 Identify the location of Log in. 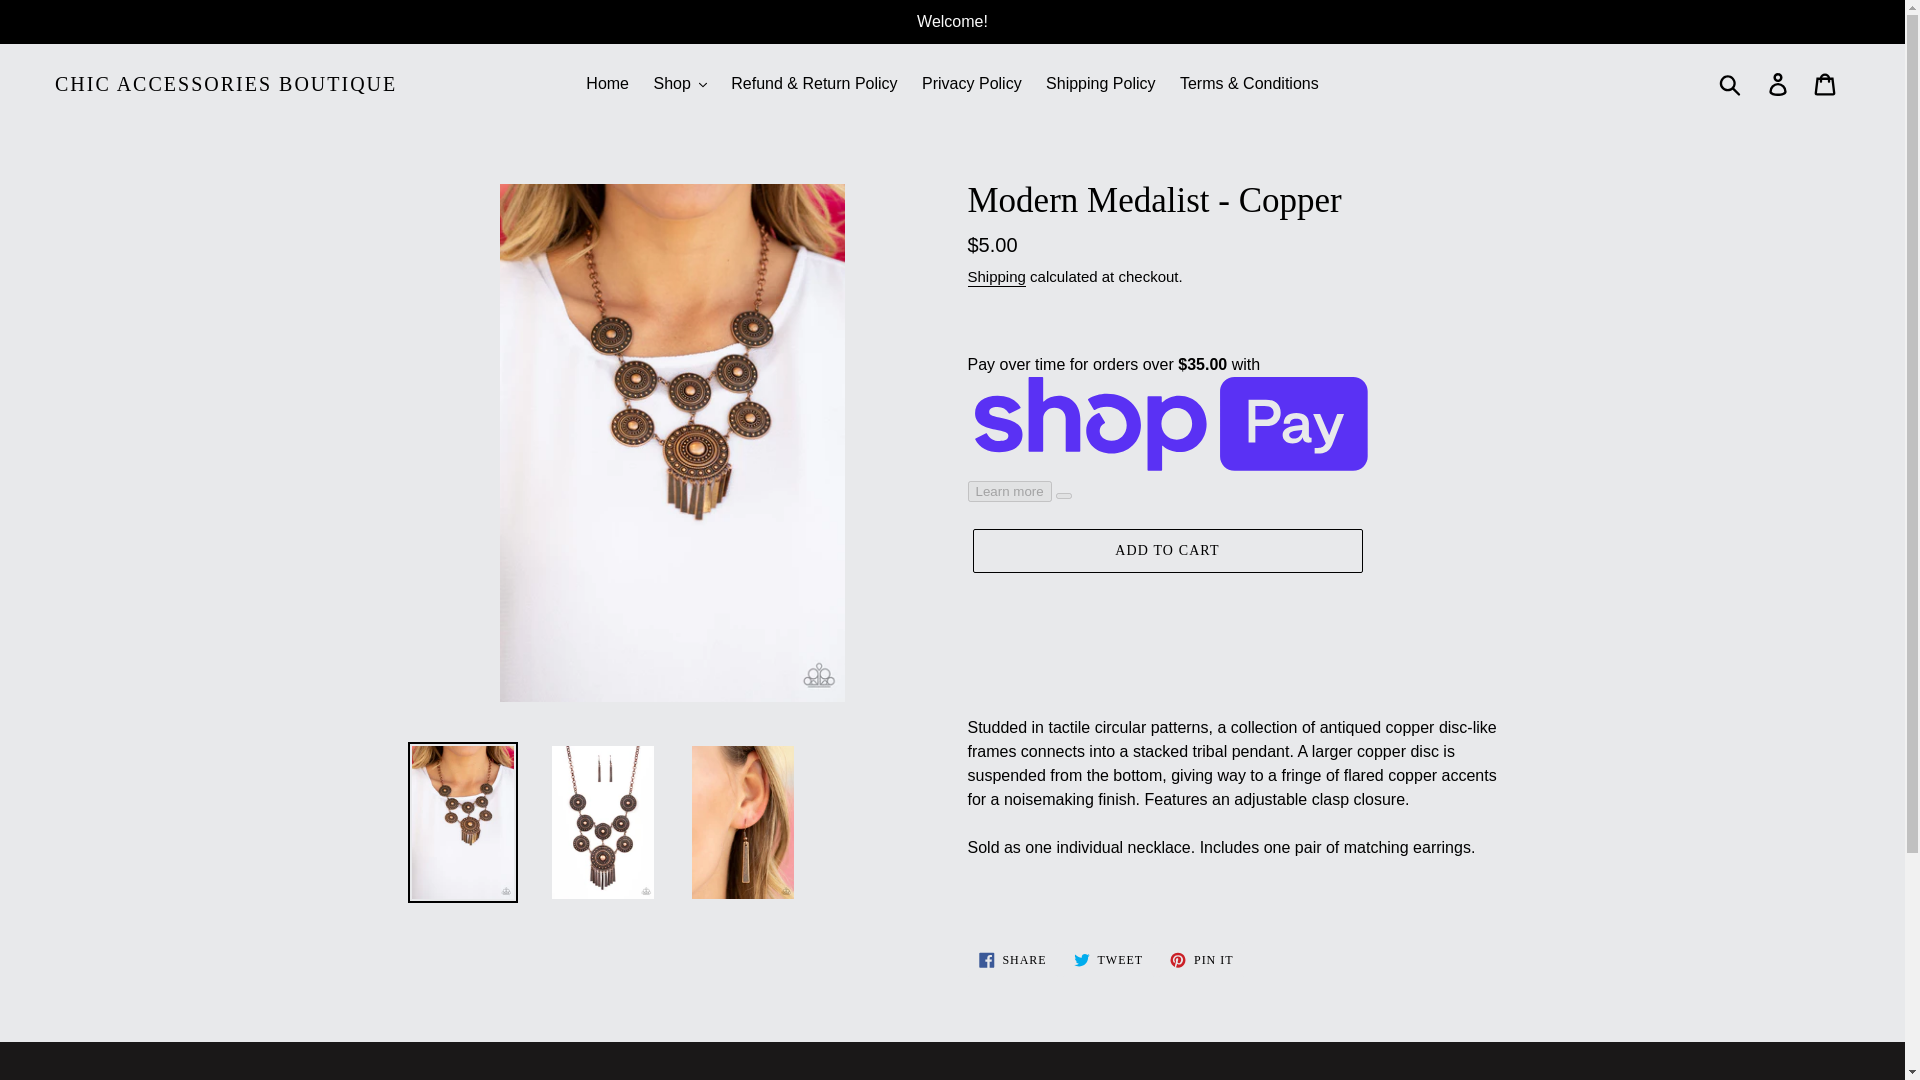
(1779, 83).